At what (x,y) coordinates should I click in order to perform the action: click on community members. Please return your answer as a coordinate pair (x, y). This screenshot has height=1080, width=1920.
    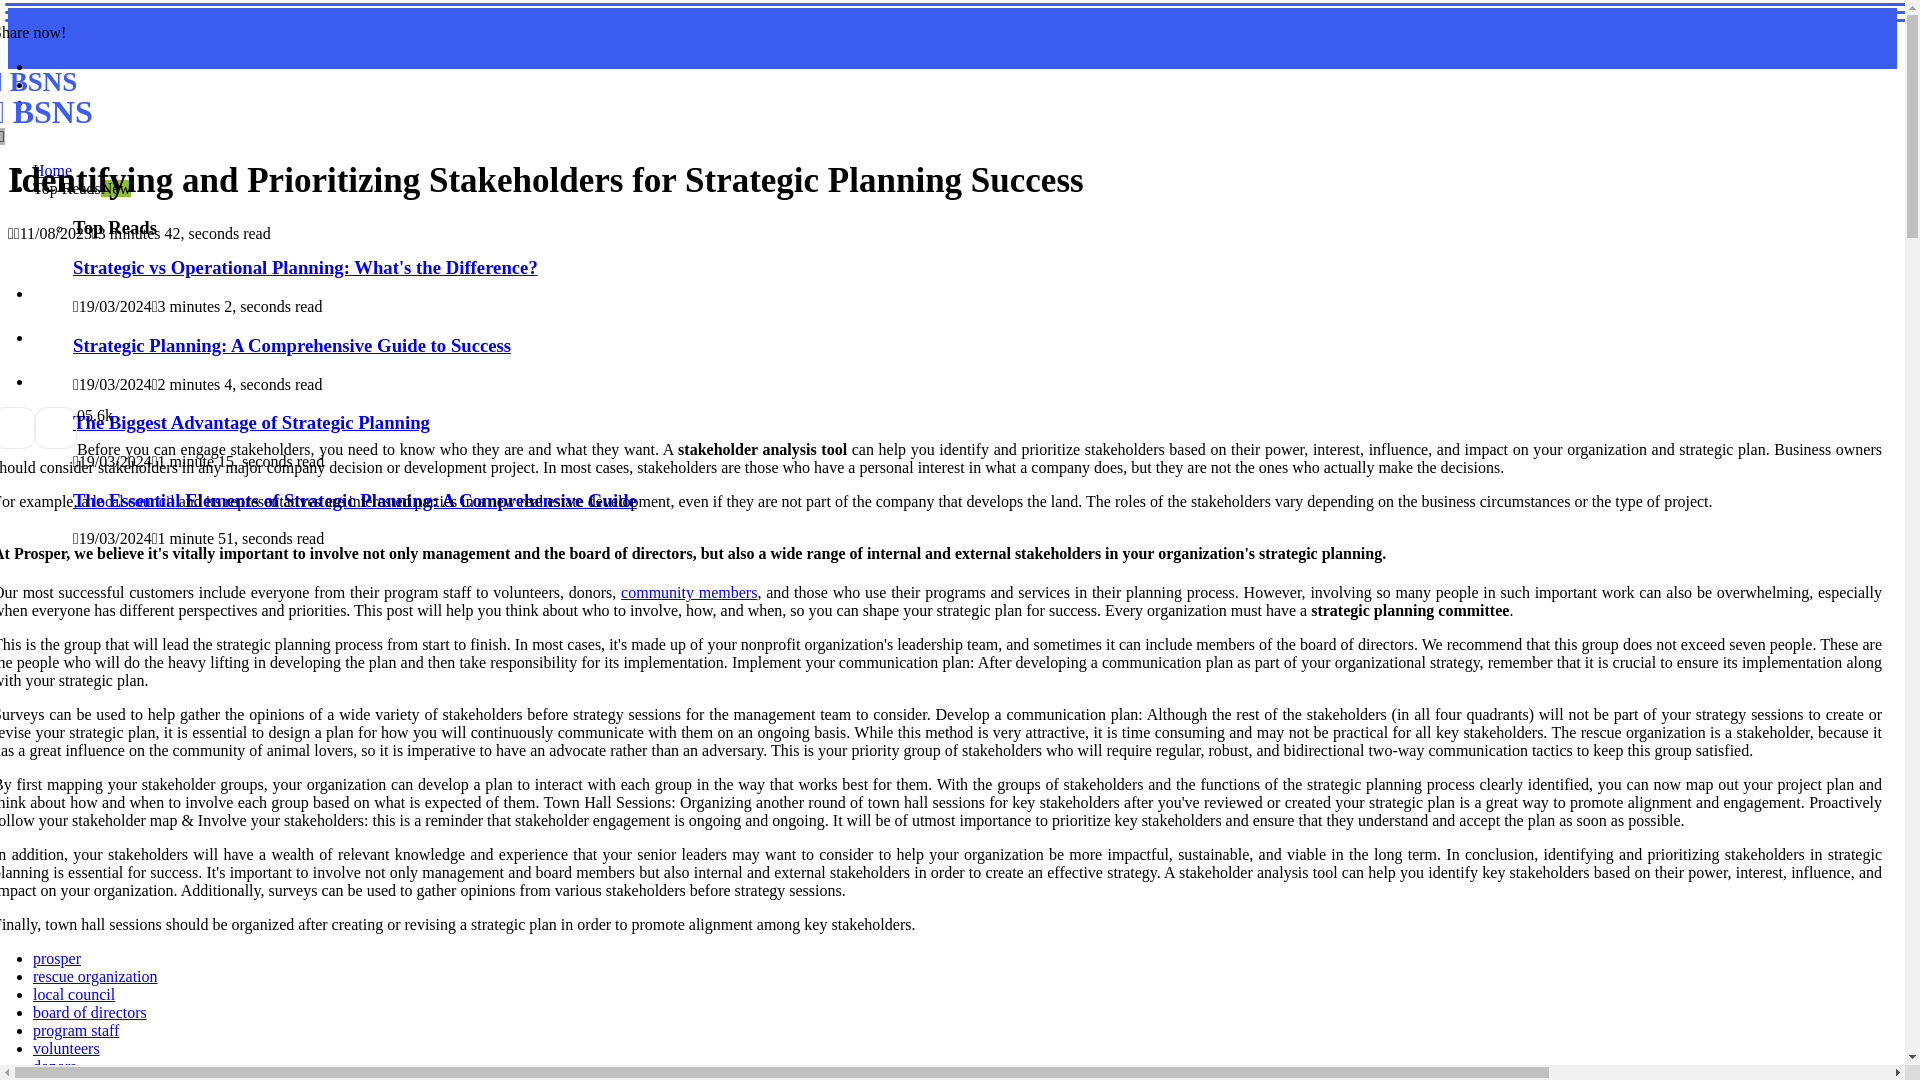
    Looking at the image, I should click on (688, 592).